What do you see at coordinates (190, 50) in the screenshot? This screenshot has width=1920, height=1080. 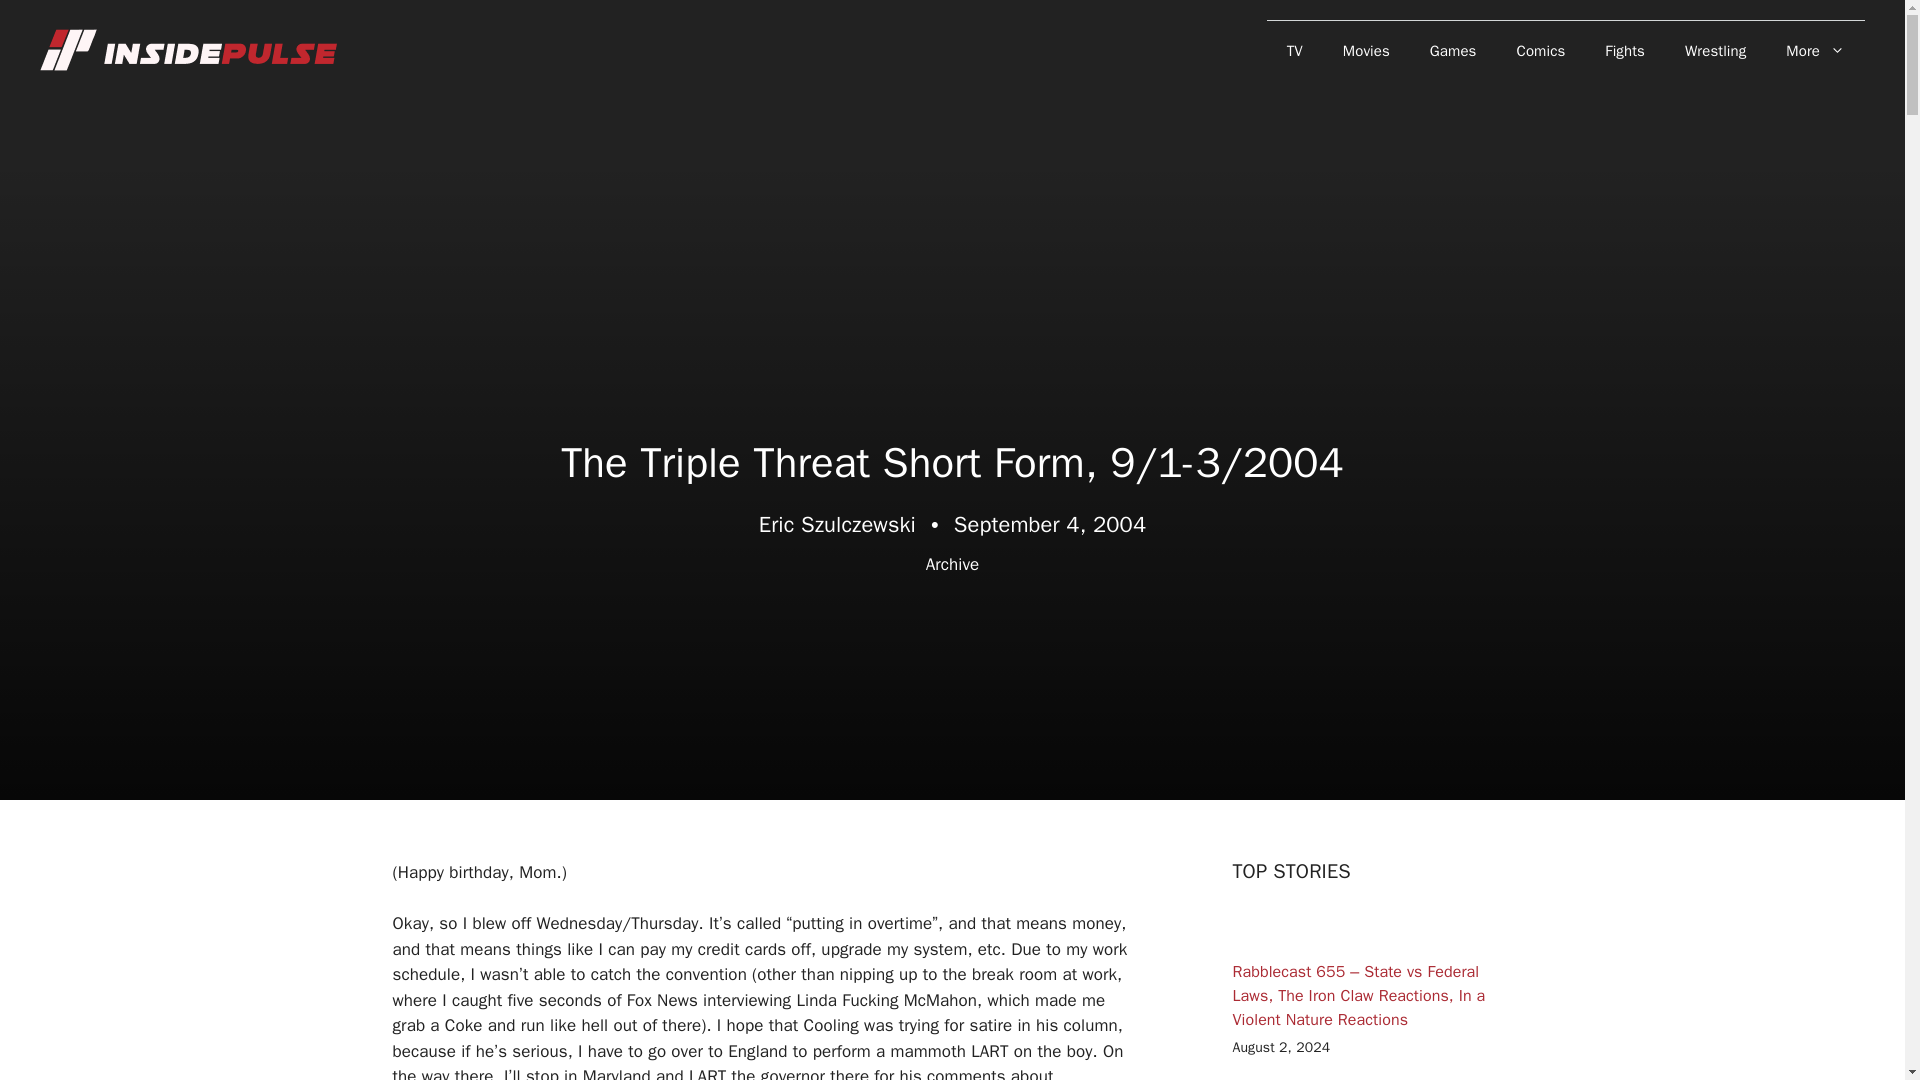 I see `Inside Pulse` at bounding box center [190, 50].